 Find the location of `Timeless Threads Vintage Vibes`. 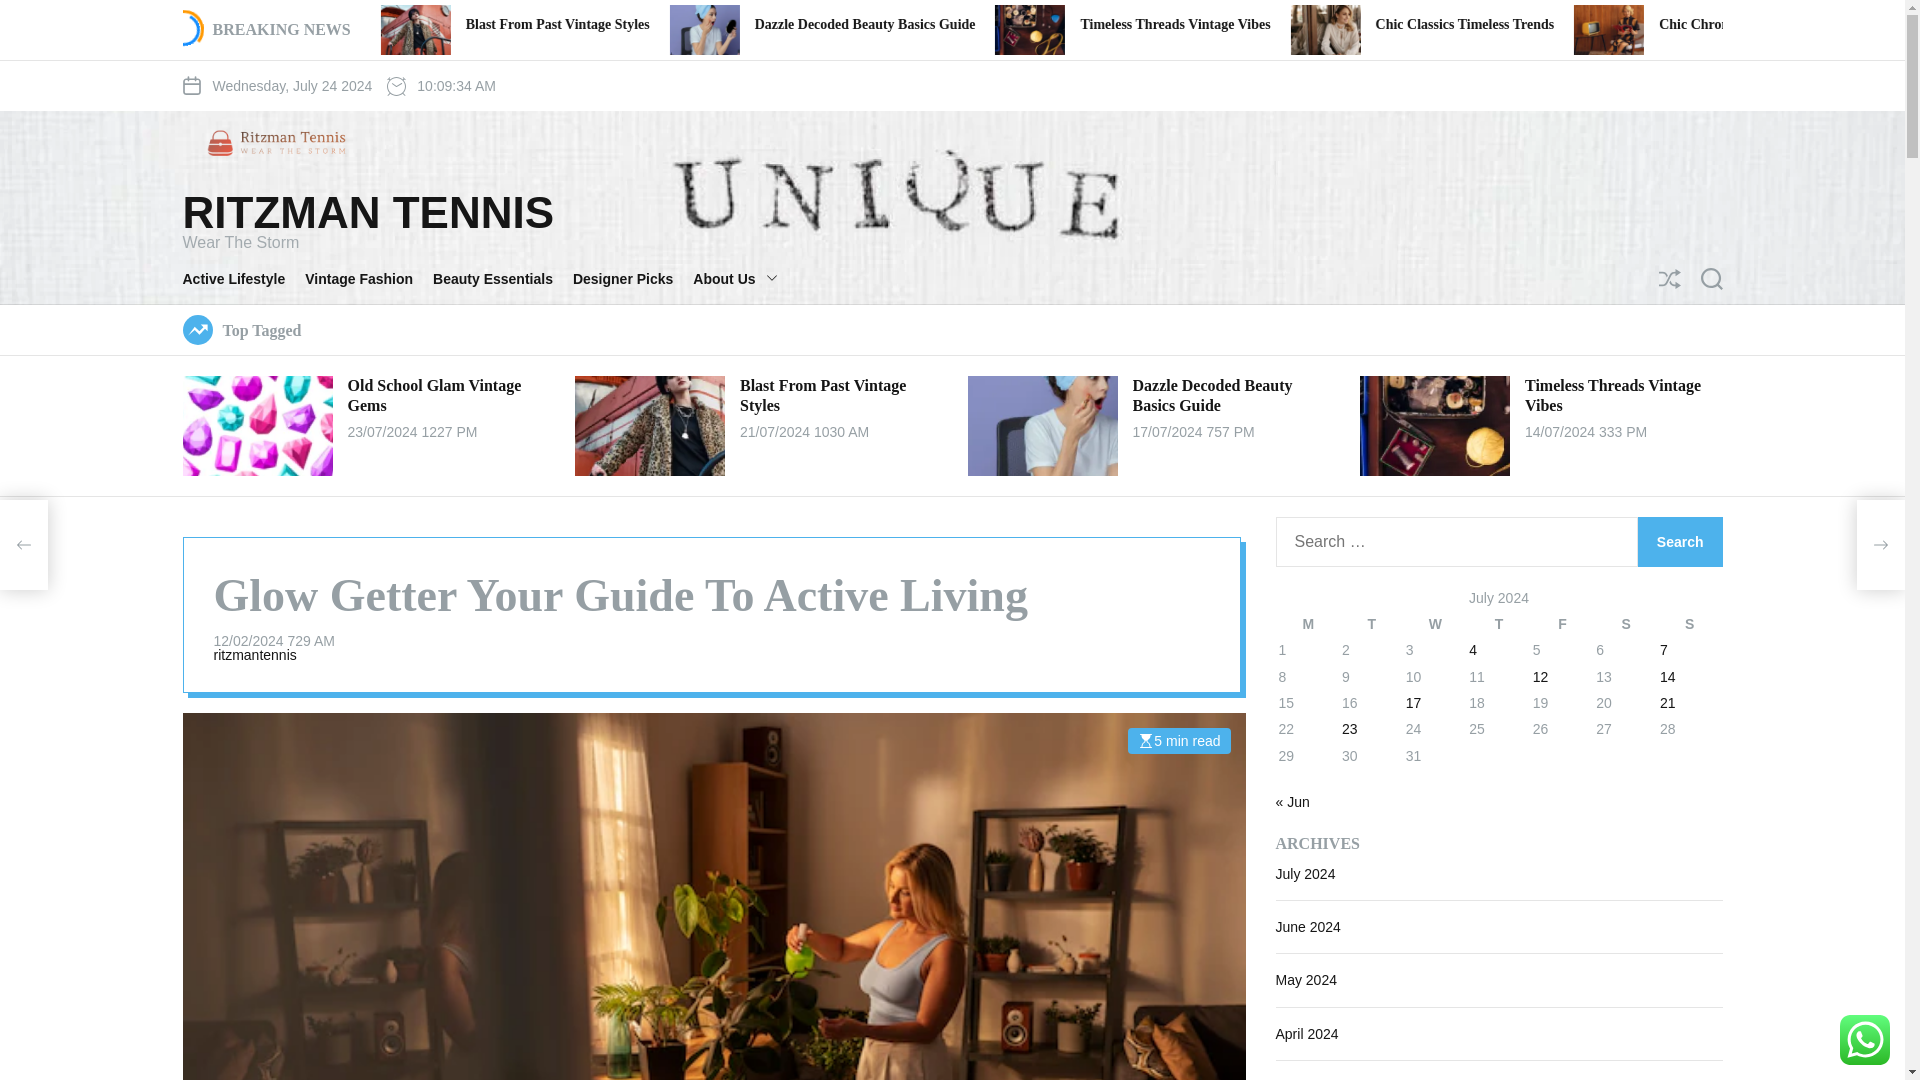

Timeless Threads Vintage Vibes is located at coordinates (1454, 24).